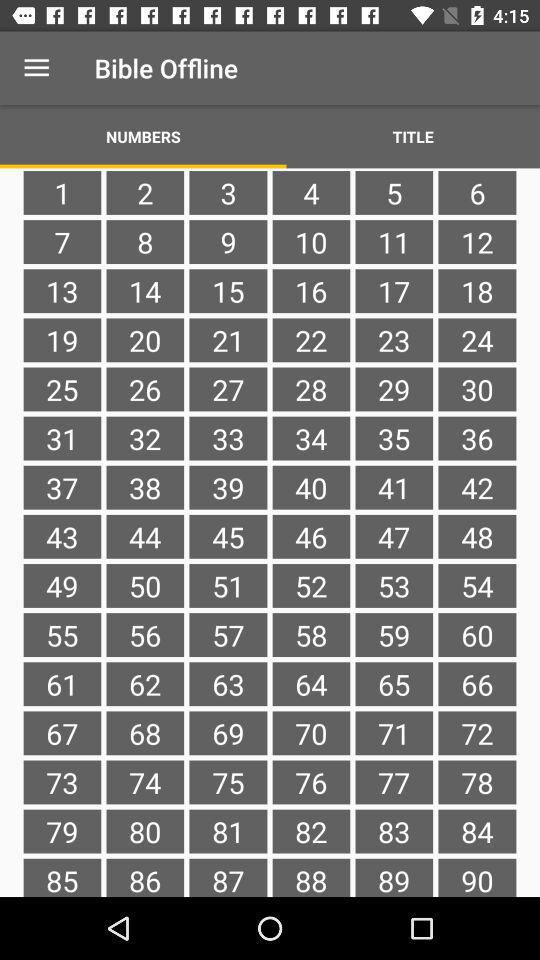  What do you see at coordinates (145, 585) in the screenshot?
I see `open the item next to the 45 icon` at bounding box center [145, 585].